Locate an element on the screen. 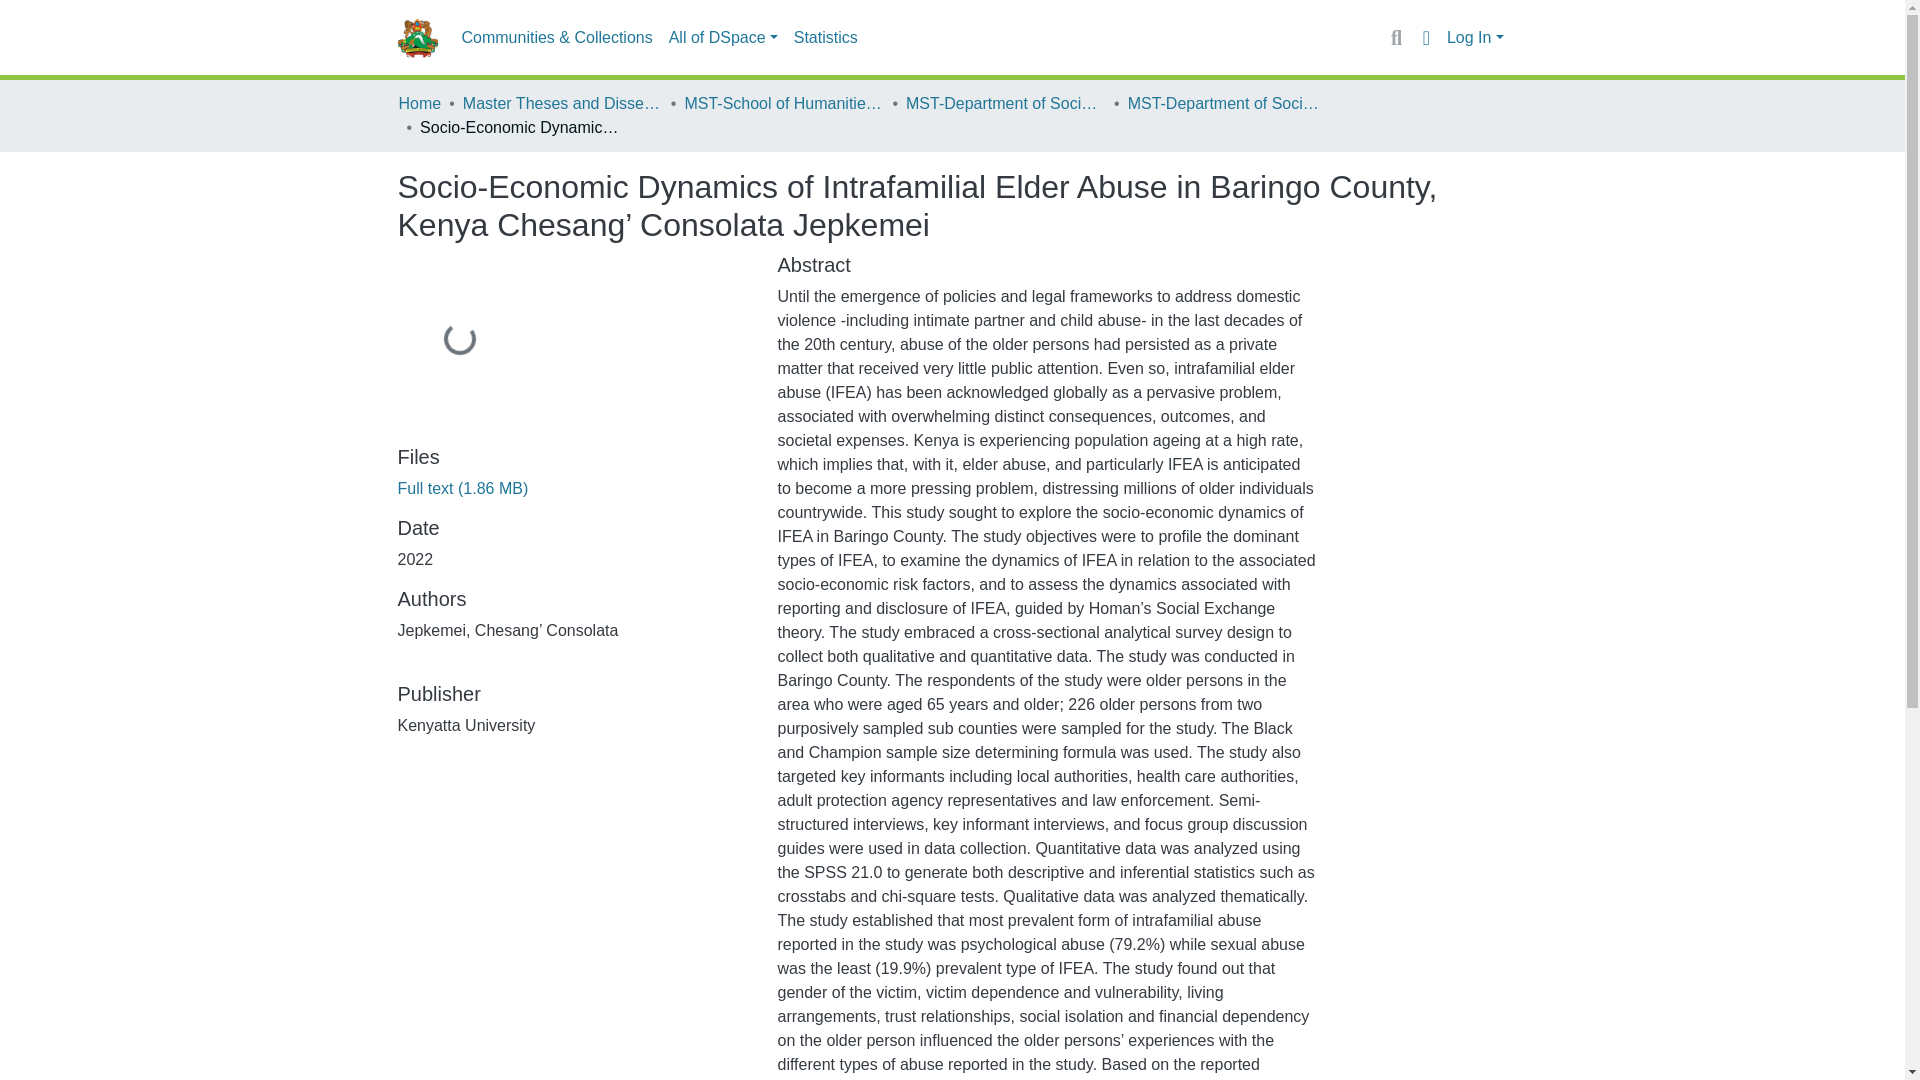  MST-Department of Sociology is located at coordinates (1228, 103).